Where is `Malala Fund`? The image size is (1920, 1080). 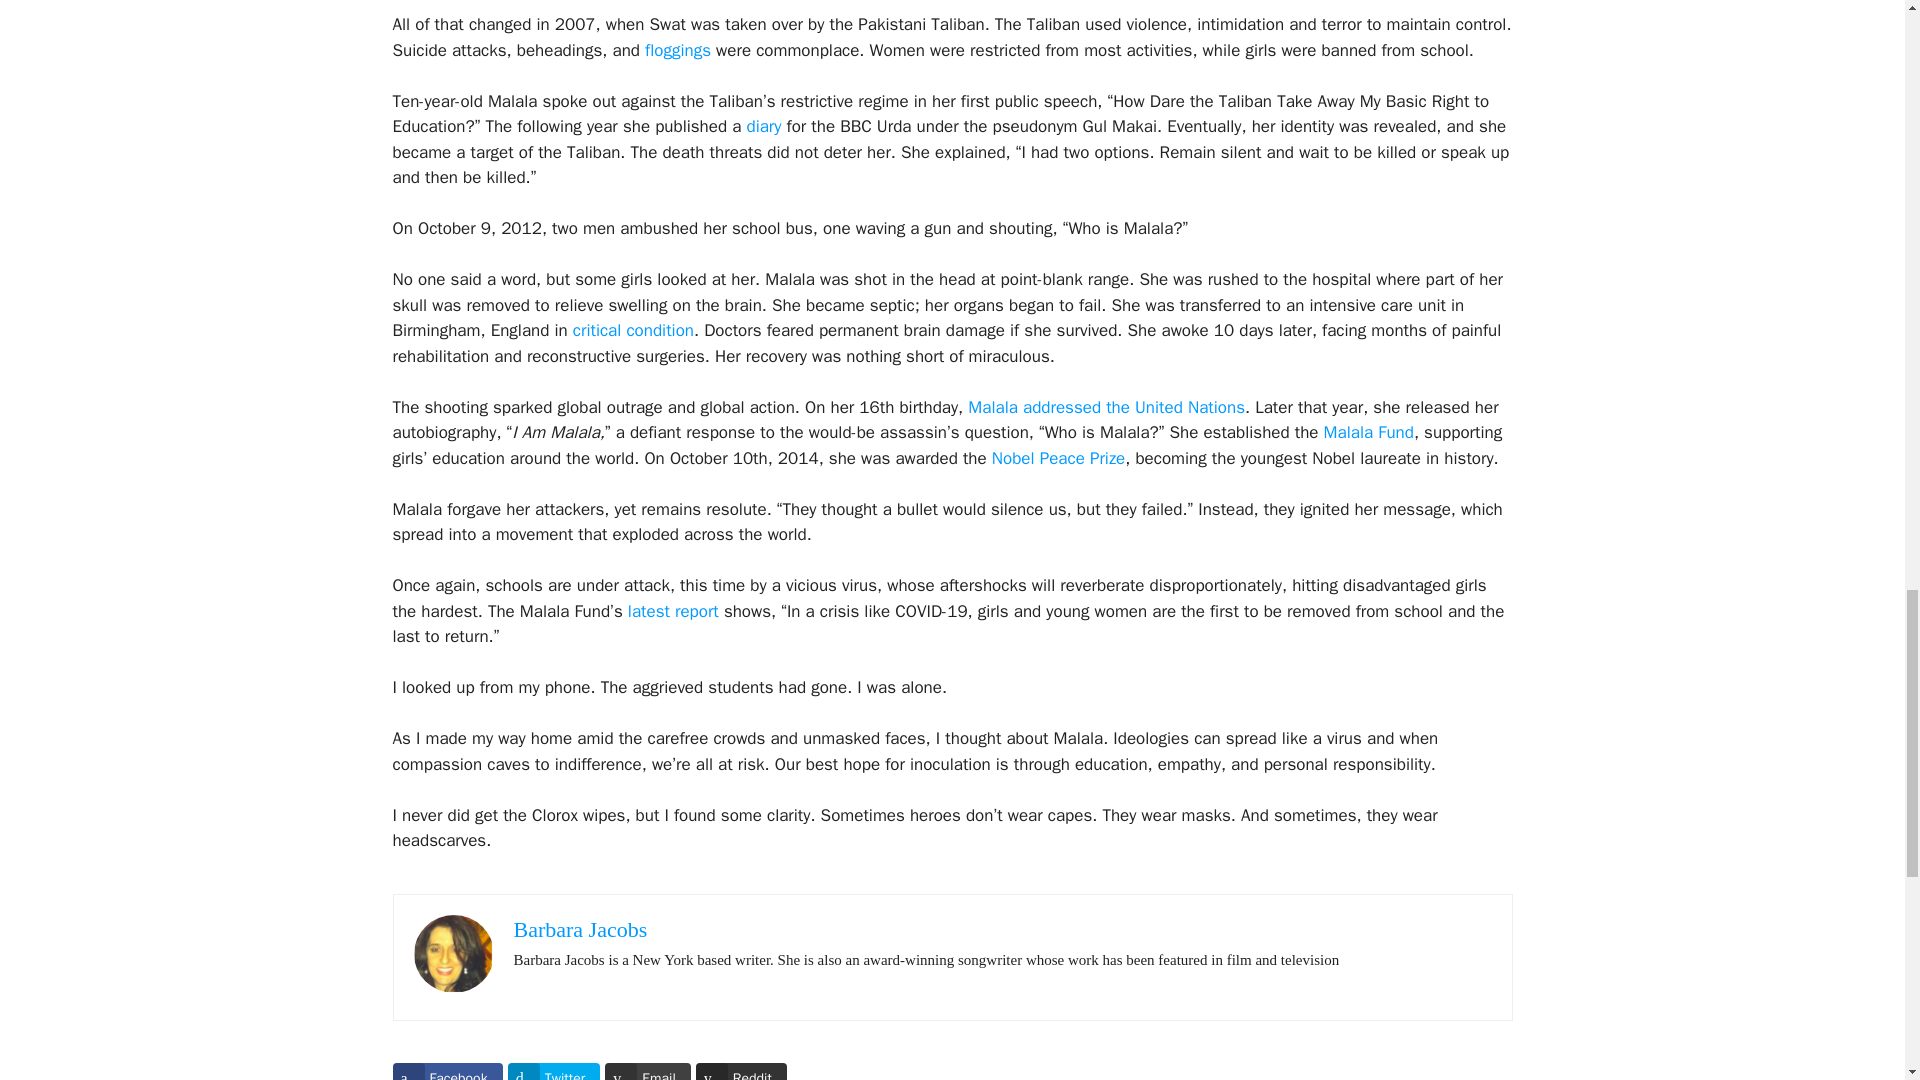
Malala Fund is located at coordinates (1366, 432).